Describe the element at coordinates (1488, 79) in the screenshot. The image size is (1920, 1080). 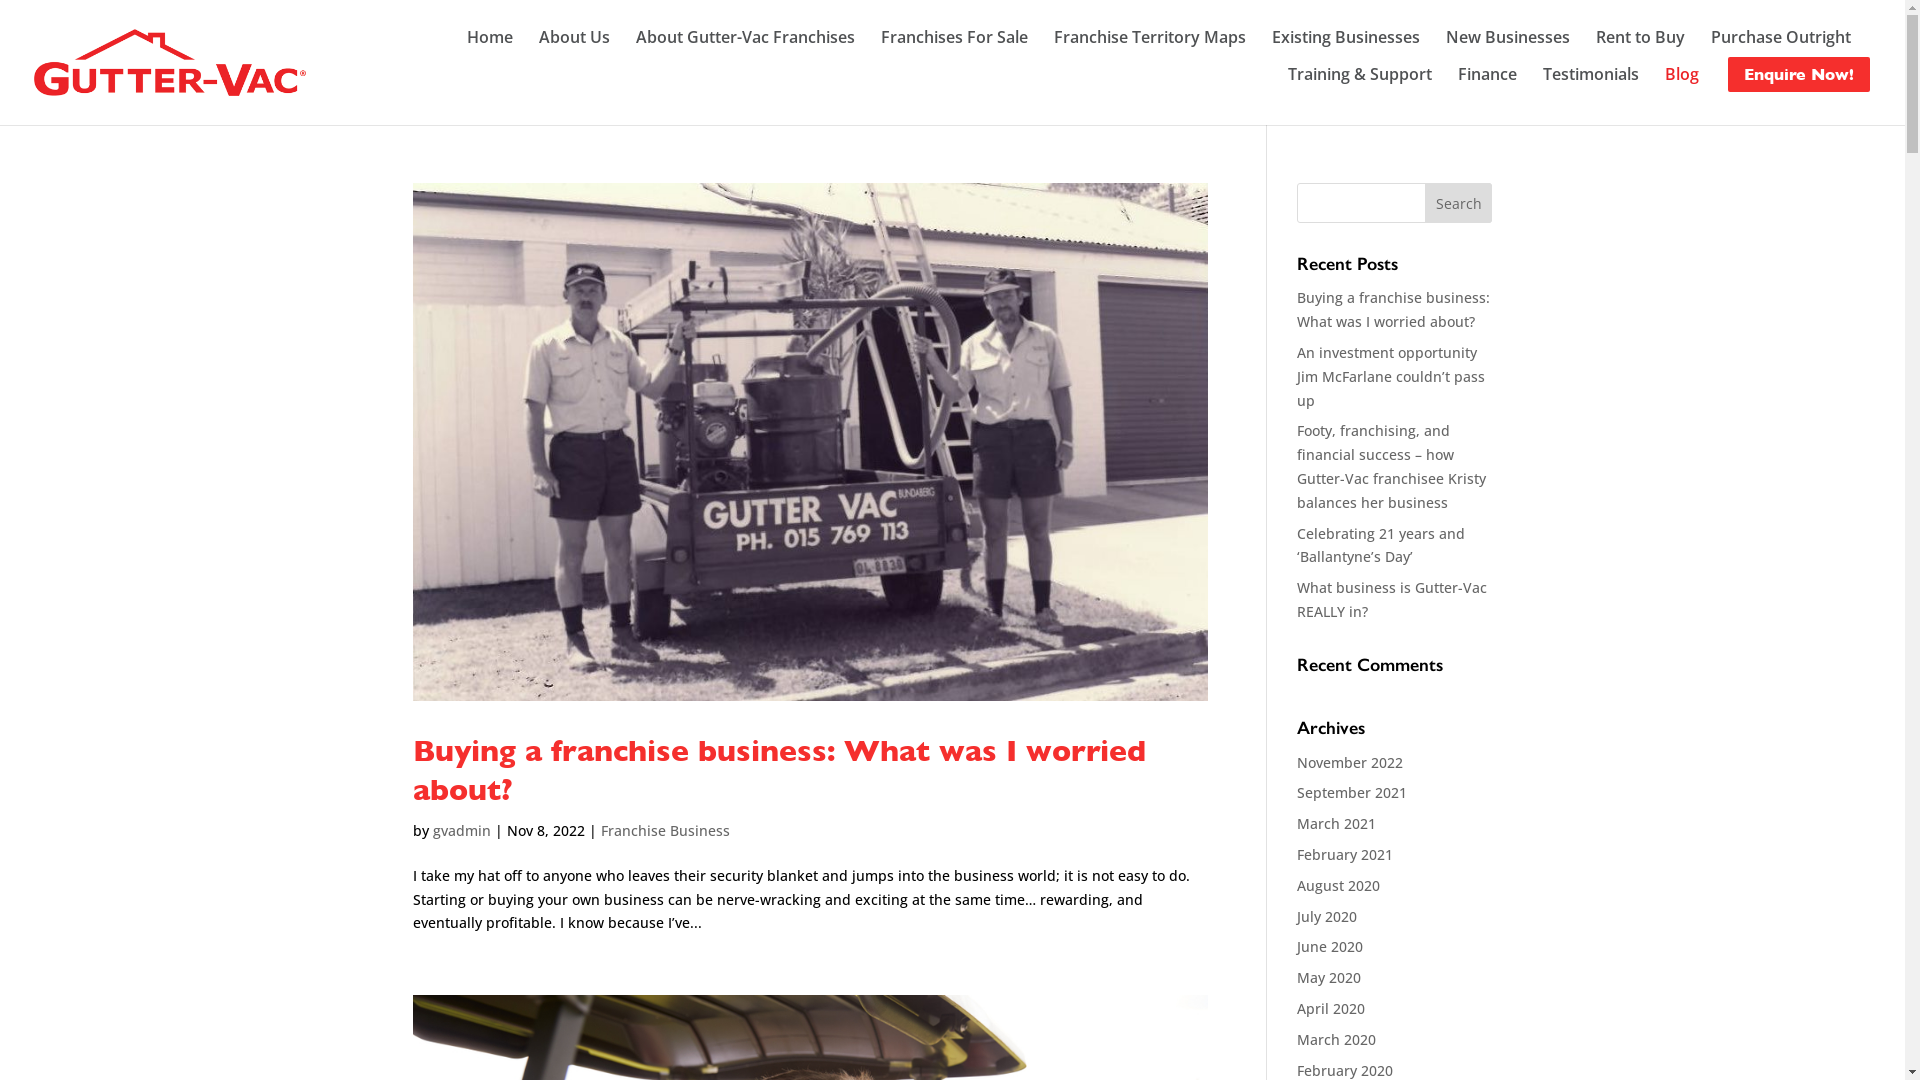
I see `Finance` at that location.